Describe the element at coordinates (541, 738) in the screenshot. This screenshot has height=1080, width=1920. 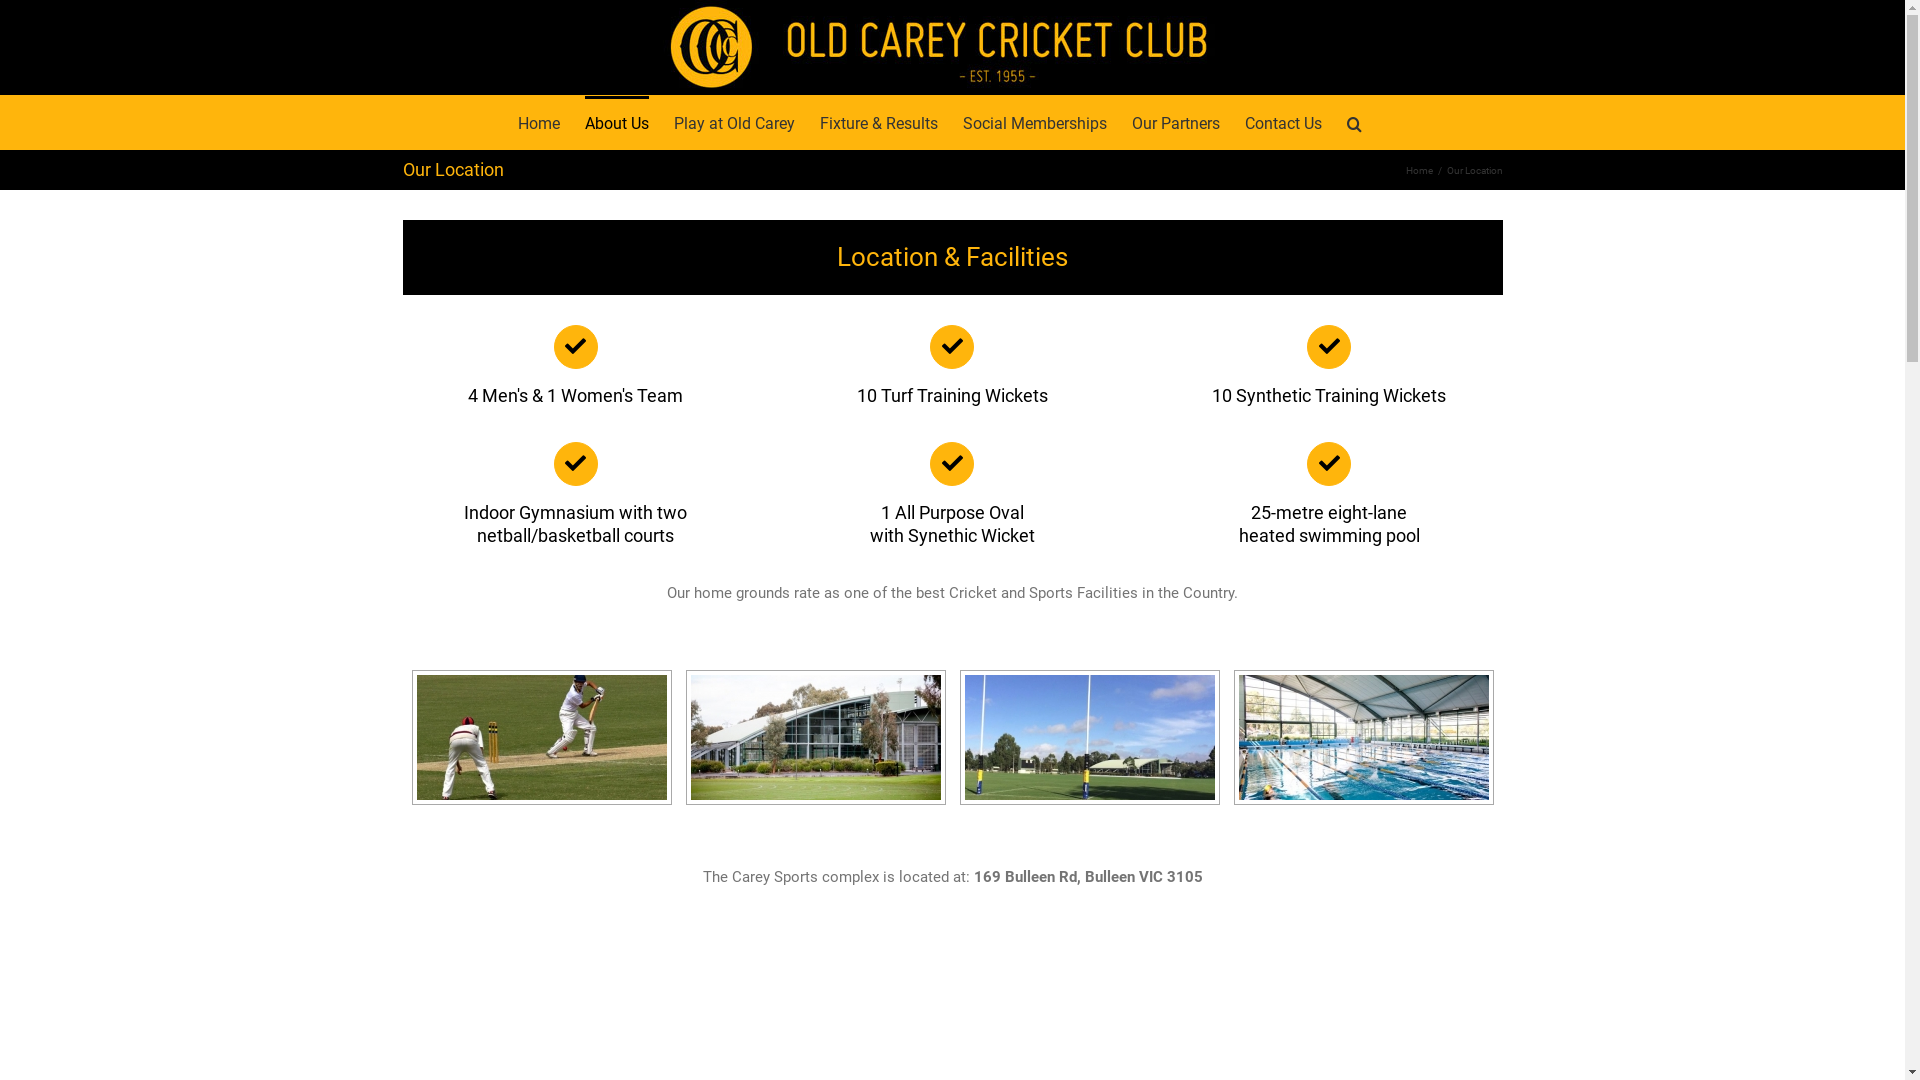
I see `gallery-one` at that location.